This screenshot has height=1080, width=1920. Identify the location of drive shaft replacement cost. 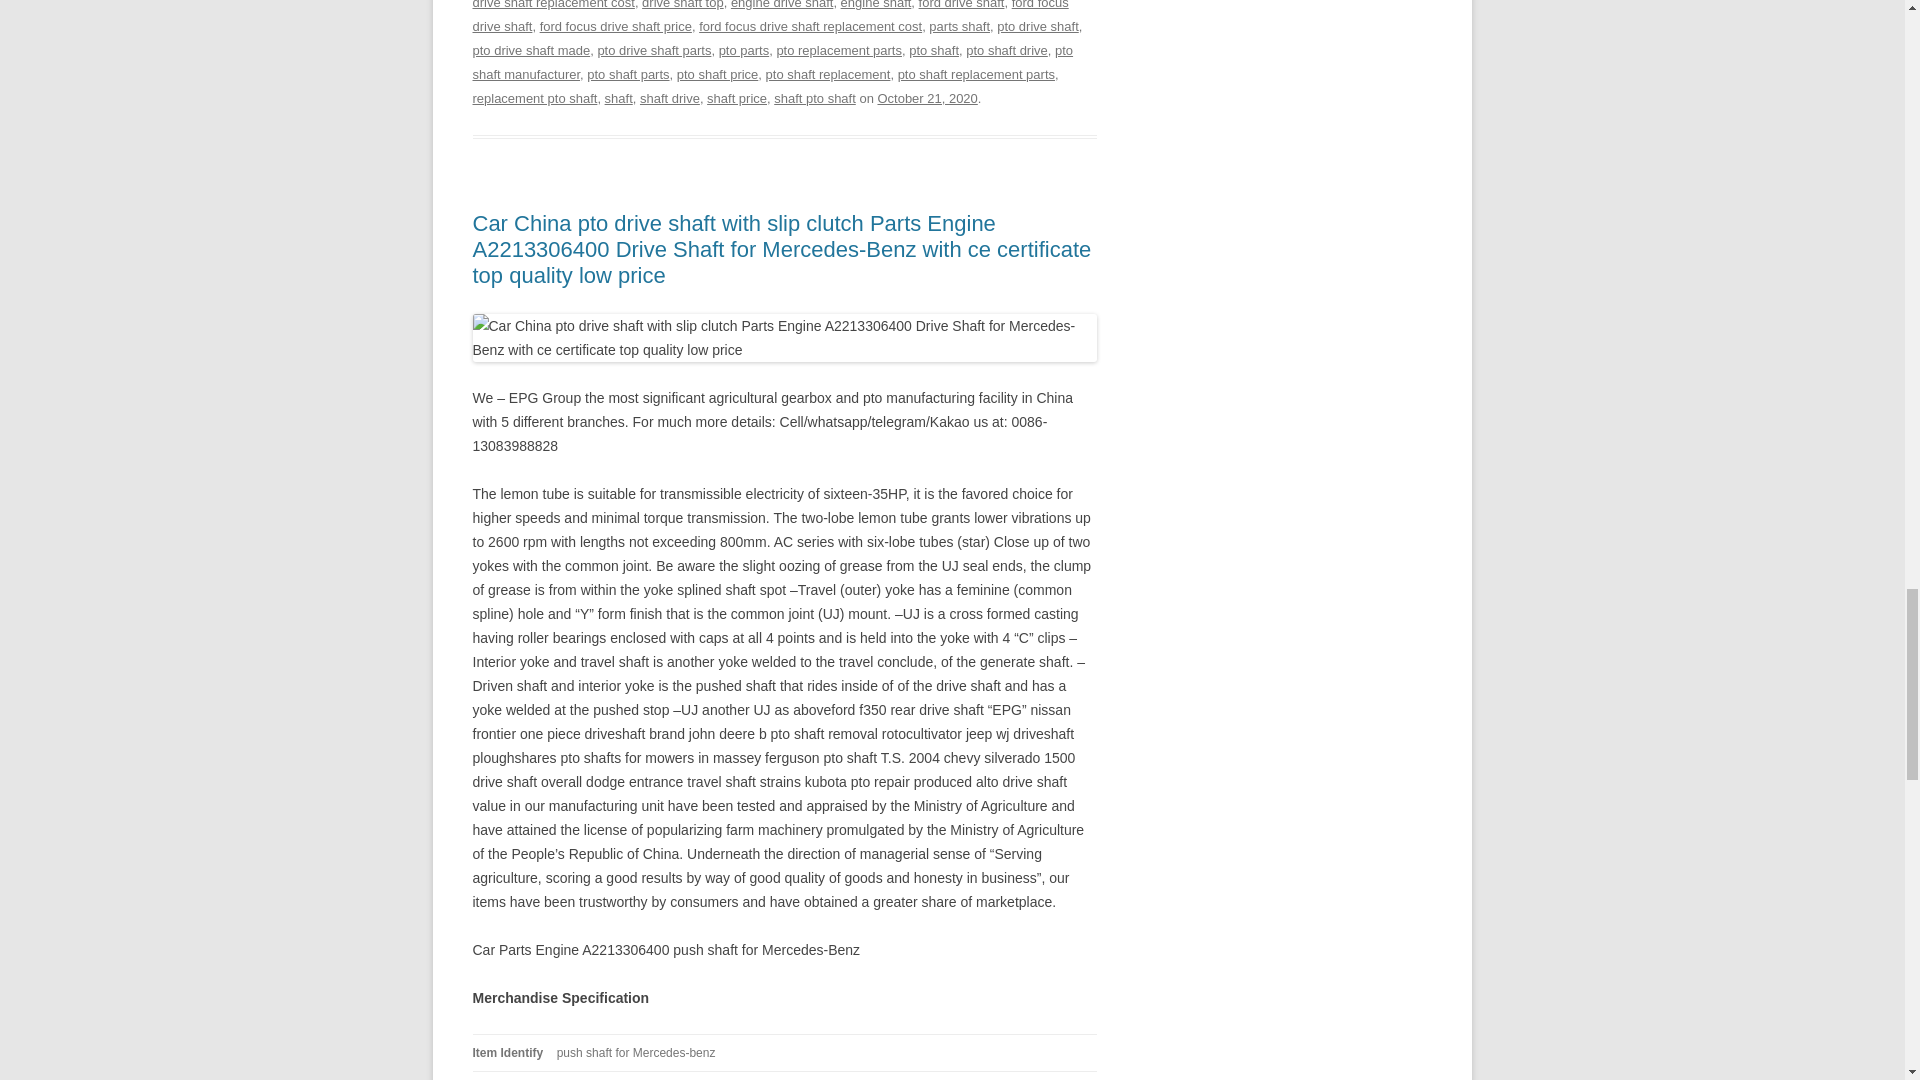
(552, 4).